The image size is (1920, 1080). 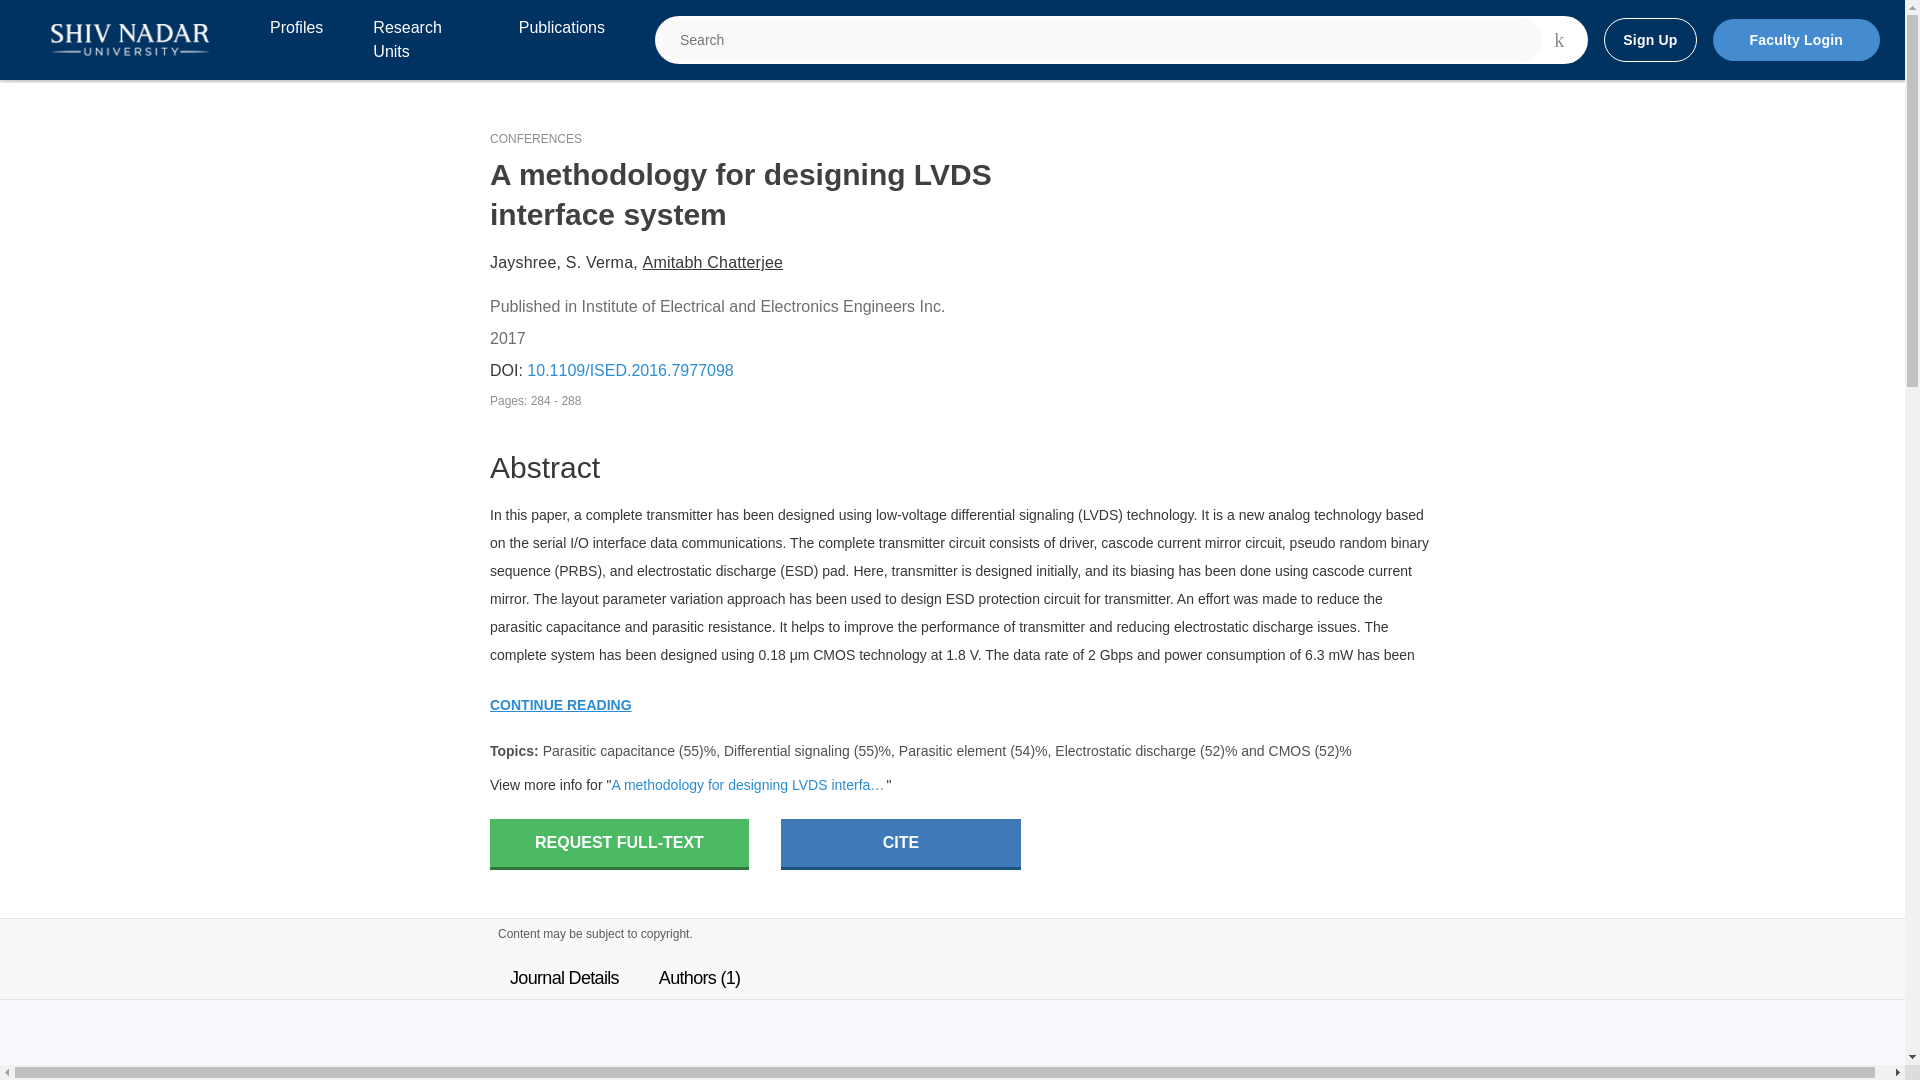 I want to click on Journal Details, so click(x=564, y=978).